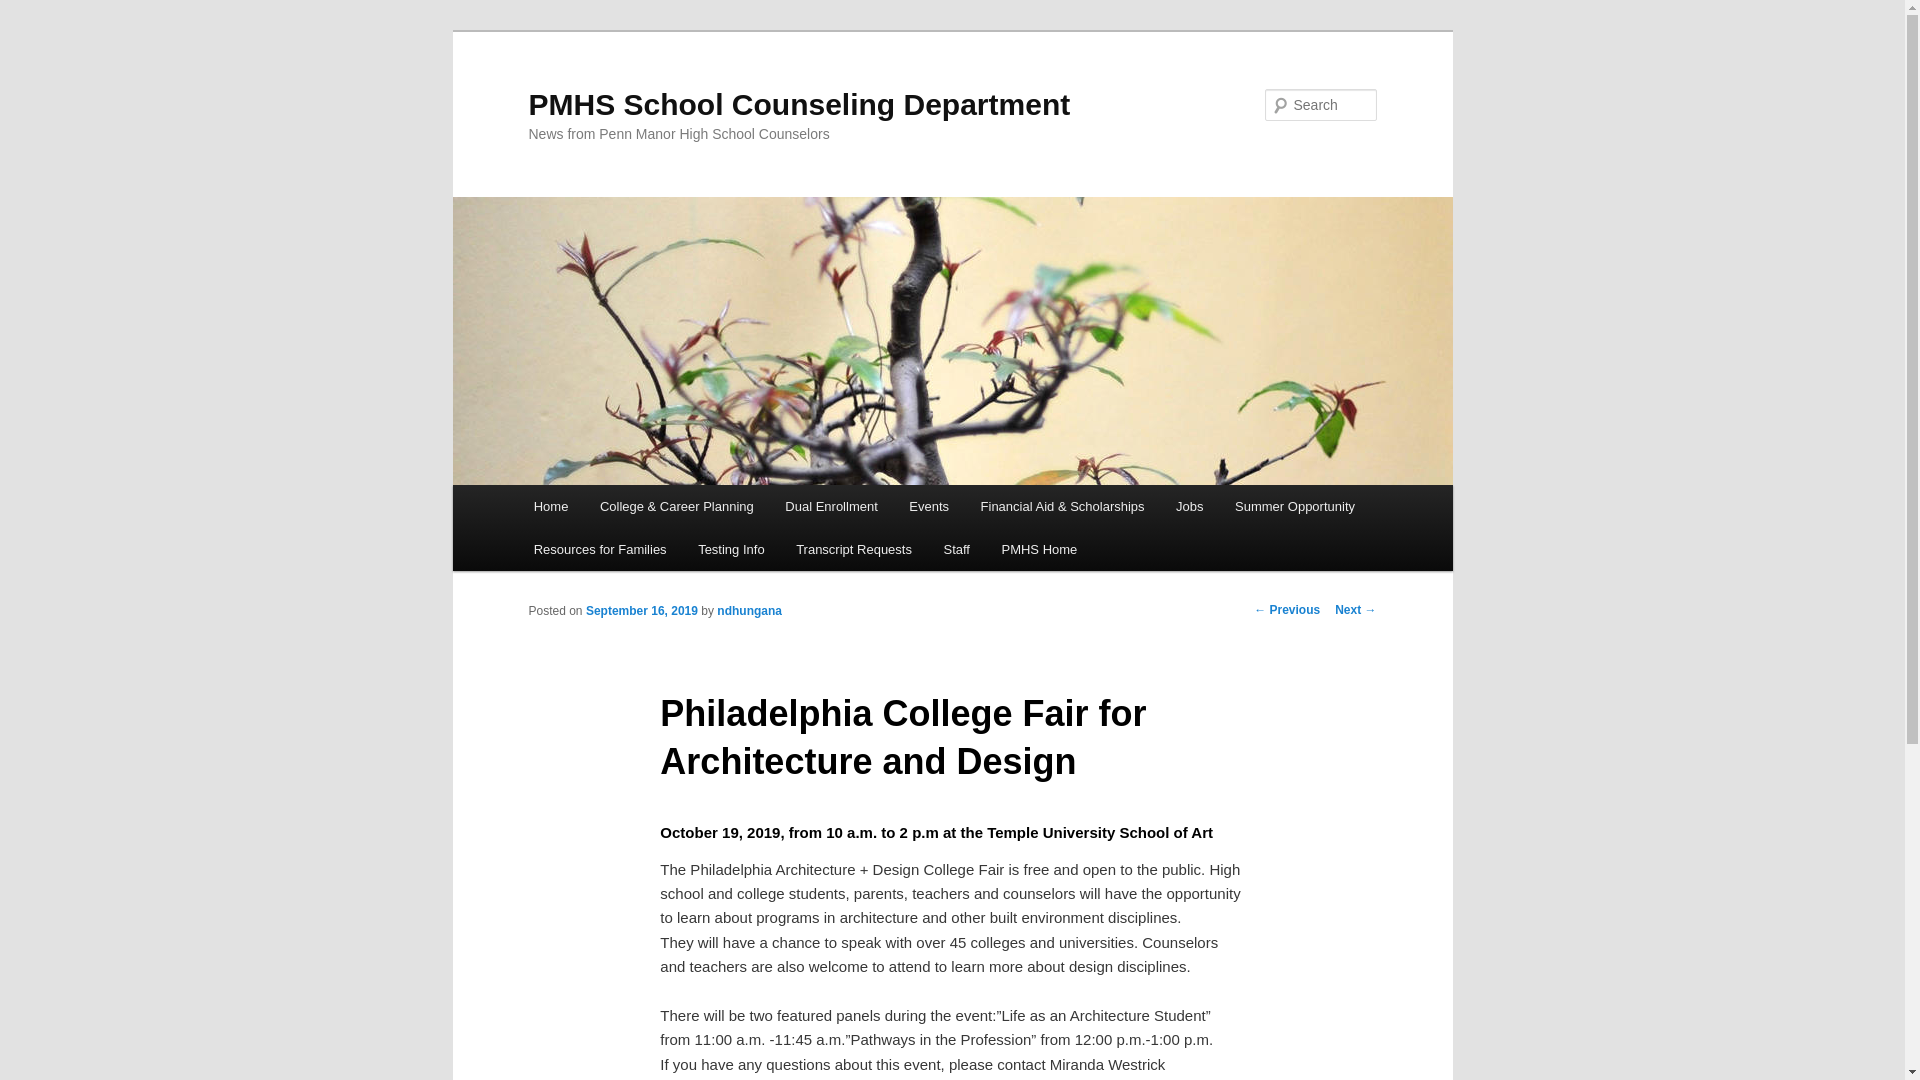 The image size is (1920, 1080). I want to click on Dual Enrollment, so click(832, 506).